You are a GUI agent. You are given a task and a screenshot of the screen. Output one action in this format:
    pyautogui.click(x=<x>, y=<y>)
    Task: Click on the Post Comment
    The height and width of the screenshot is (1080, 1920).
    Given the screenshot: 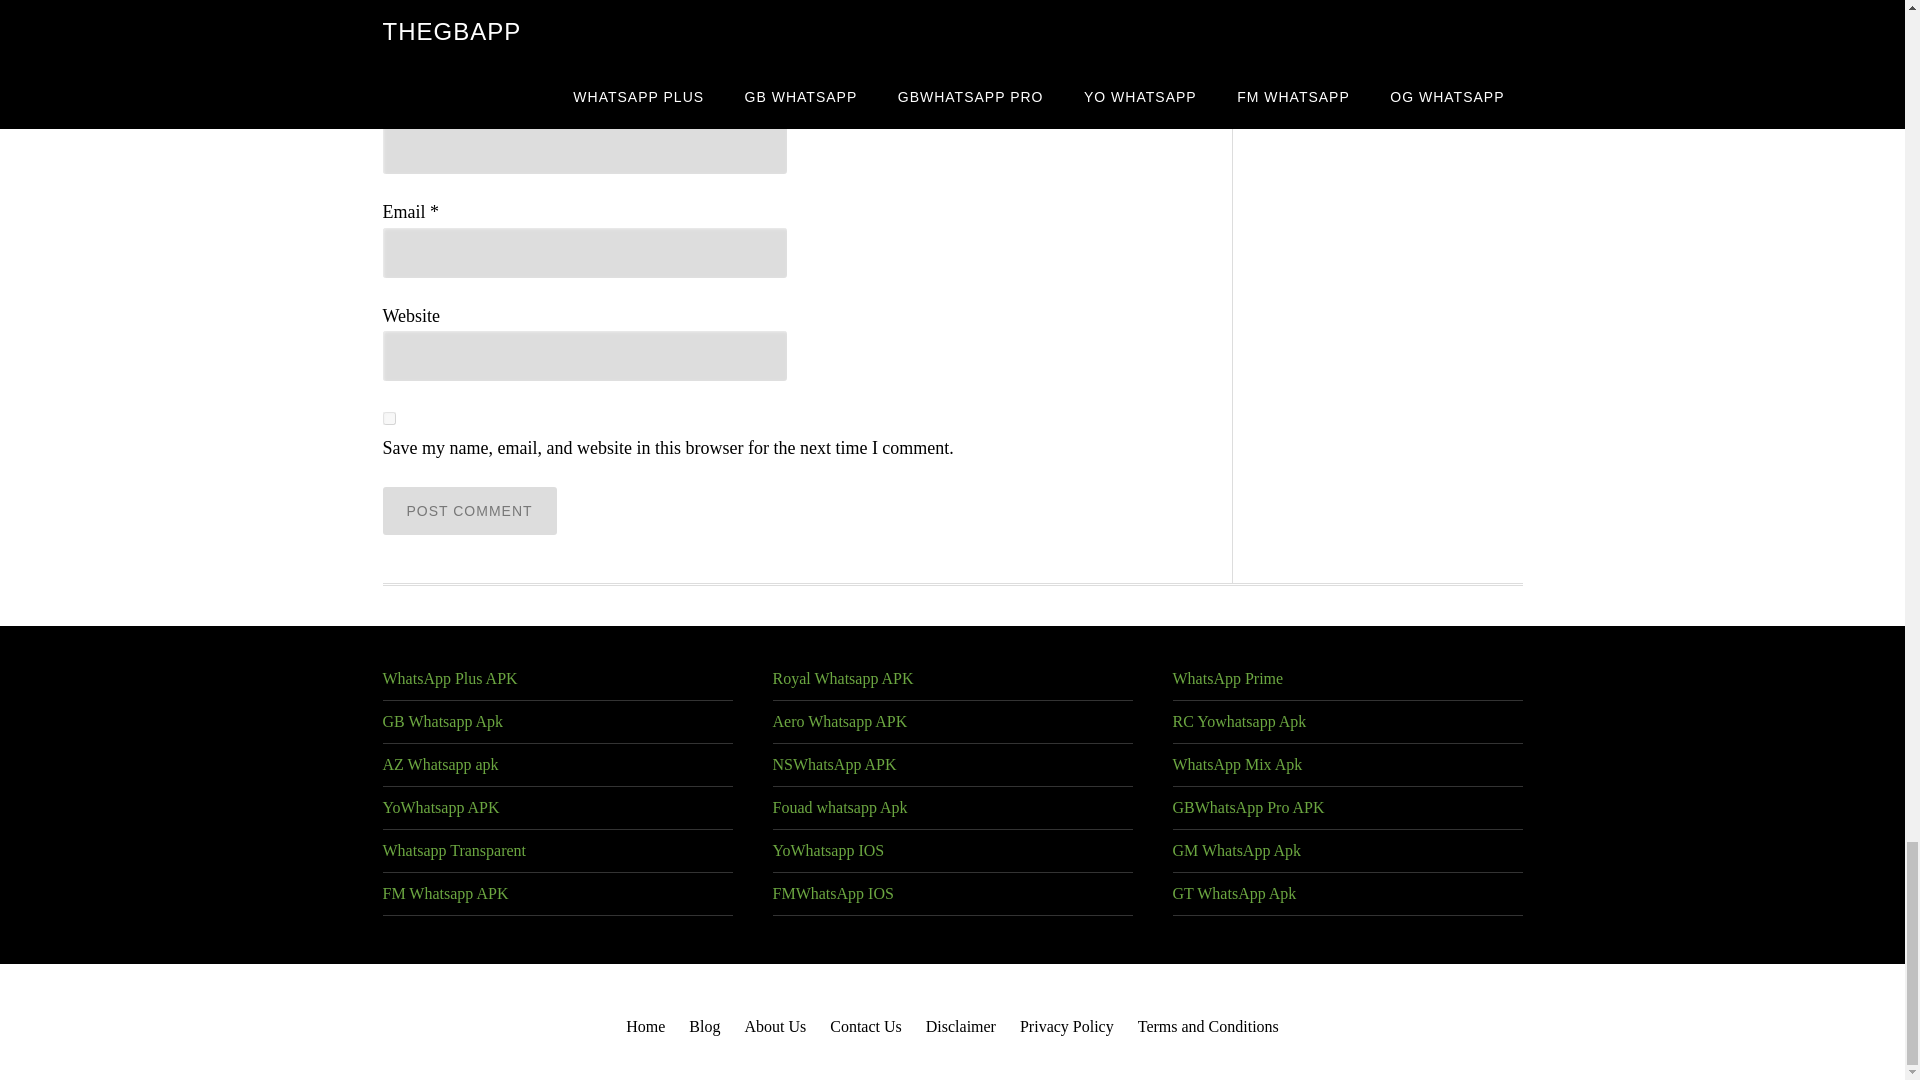 What is the action you would take?
    pyautogui.click(x=469, y=510)
    